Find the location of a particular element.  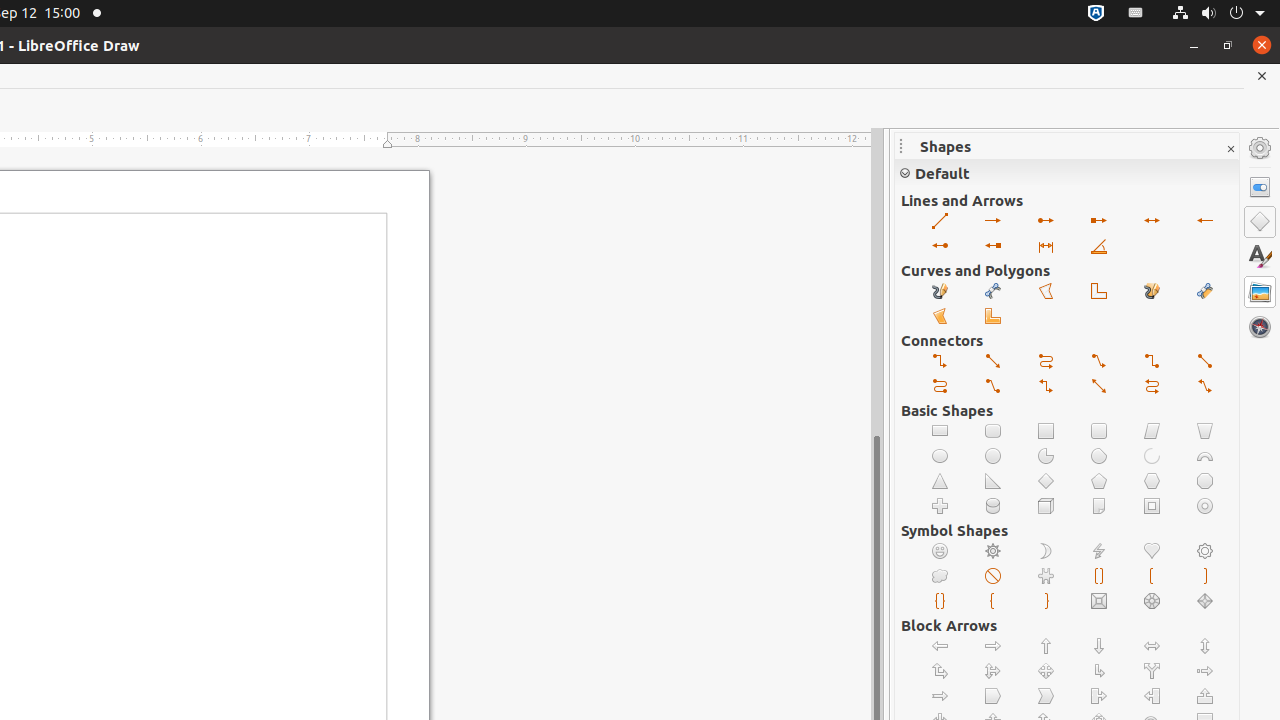

Square, Rounded is located at coordinates (1100, 432).